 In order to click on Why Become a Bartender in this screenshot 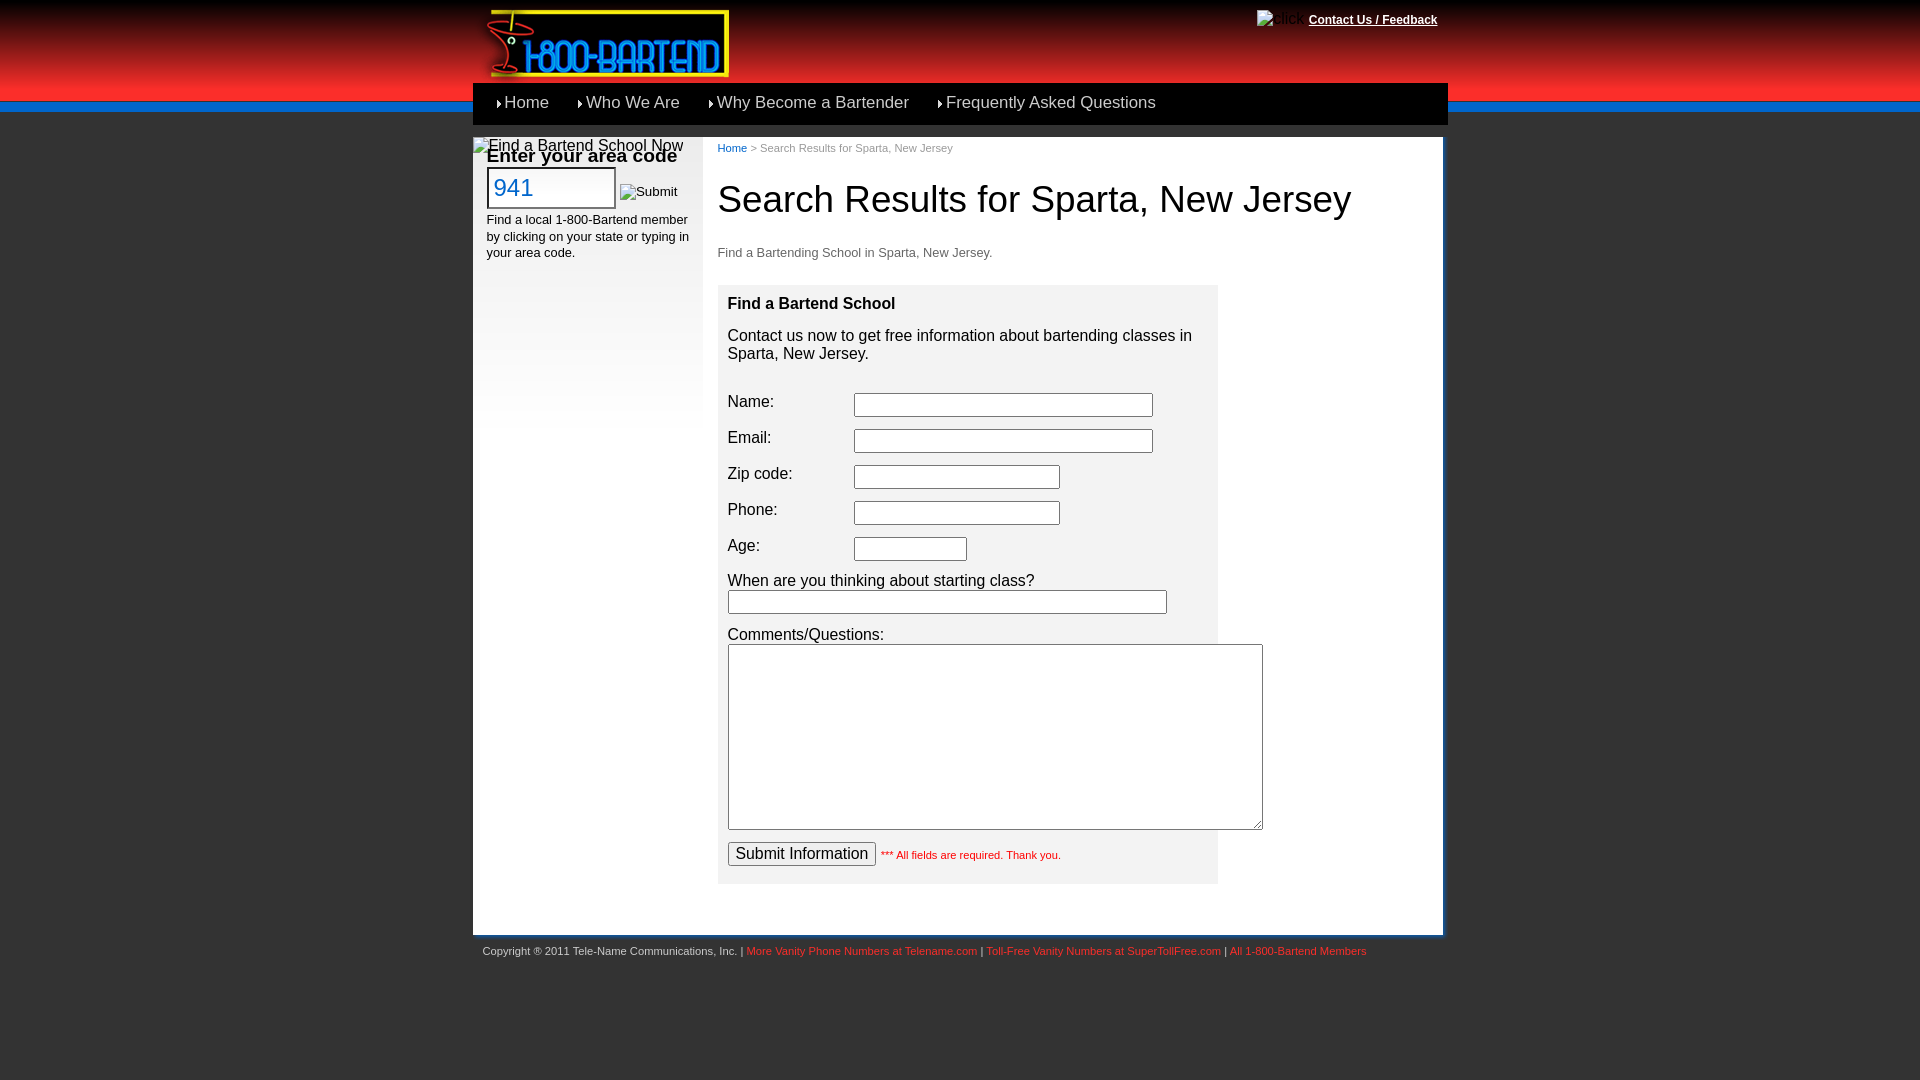, I will do `click(810, 104)`.